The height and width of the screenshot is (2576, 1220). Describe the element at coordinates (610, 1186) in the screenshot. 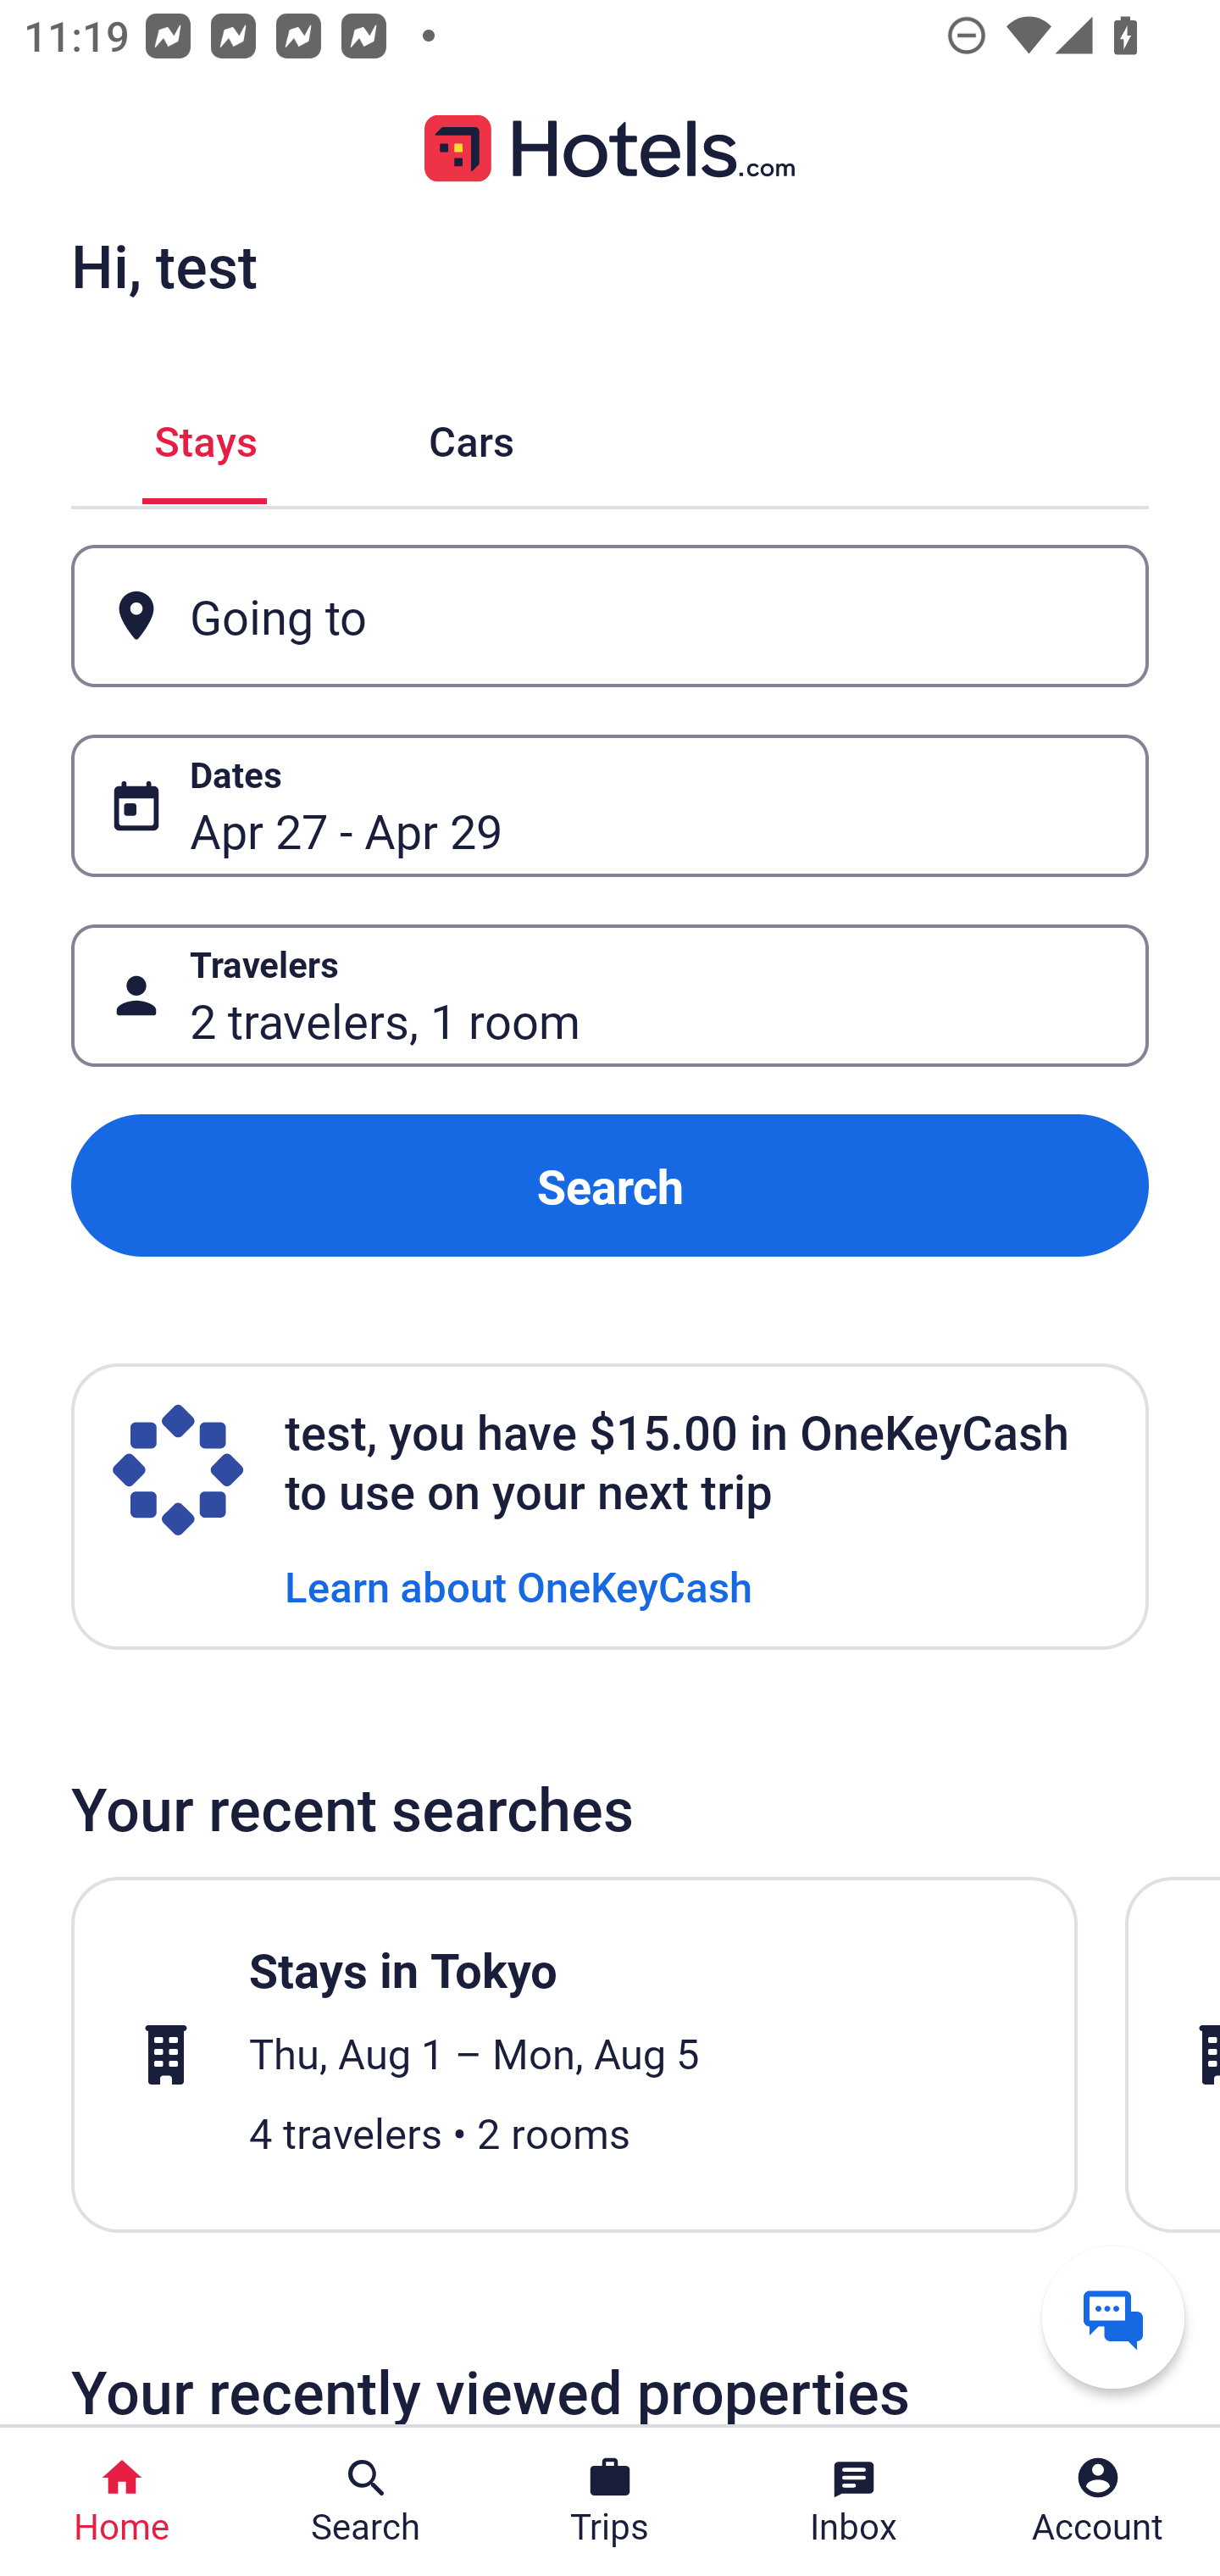

I see `Search` at that location.